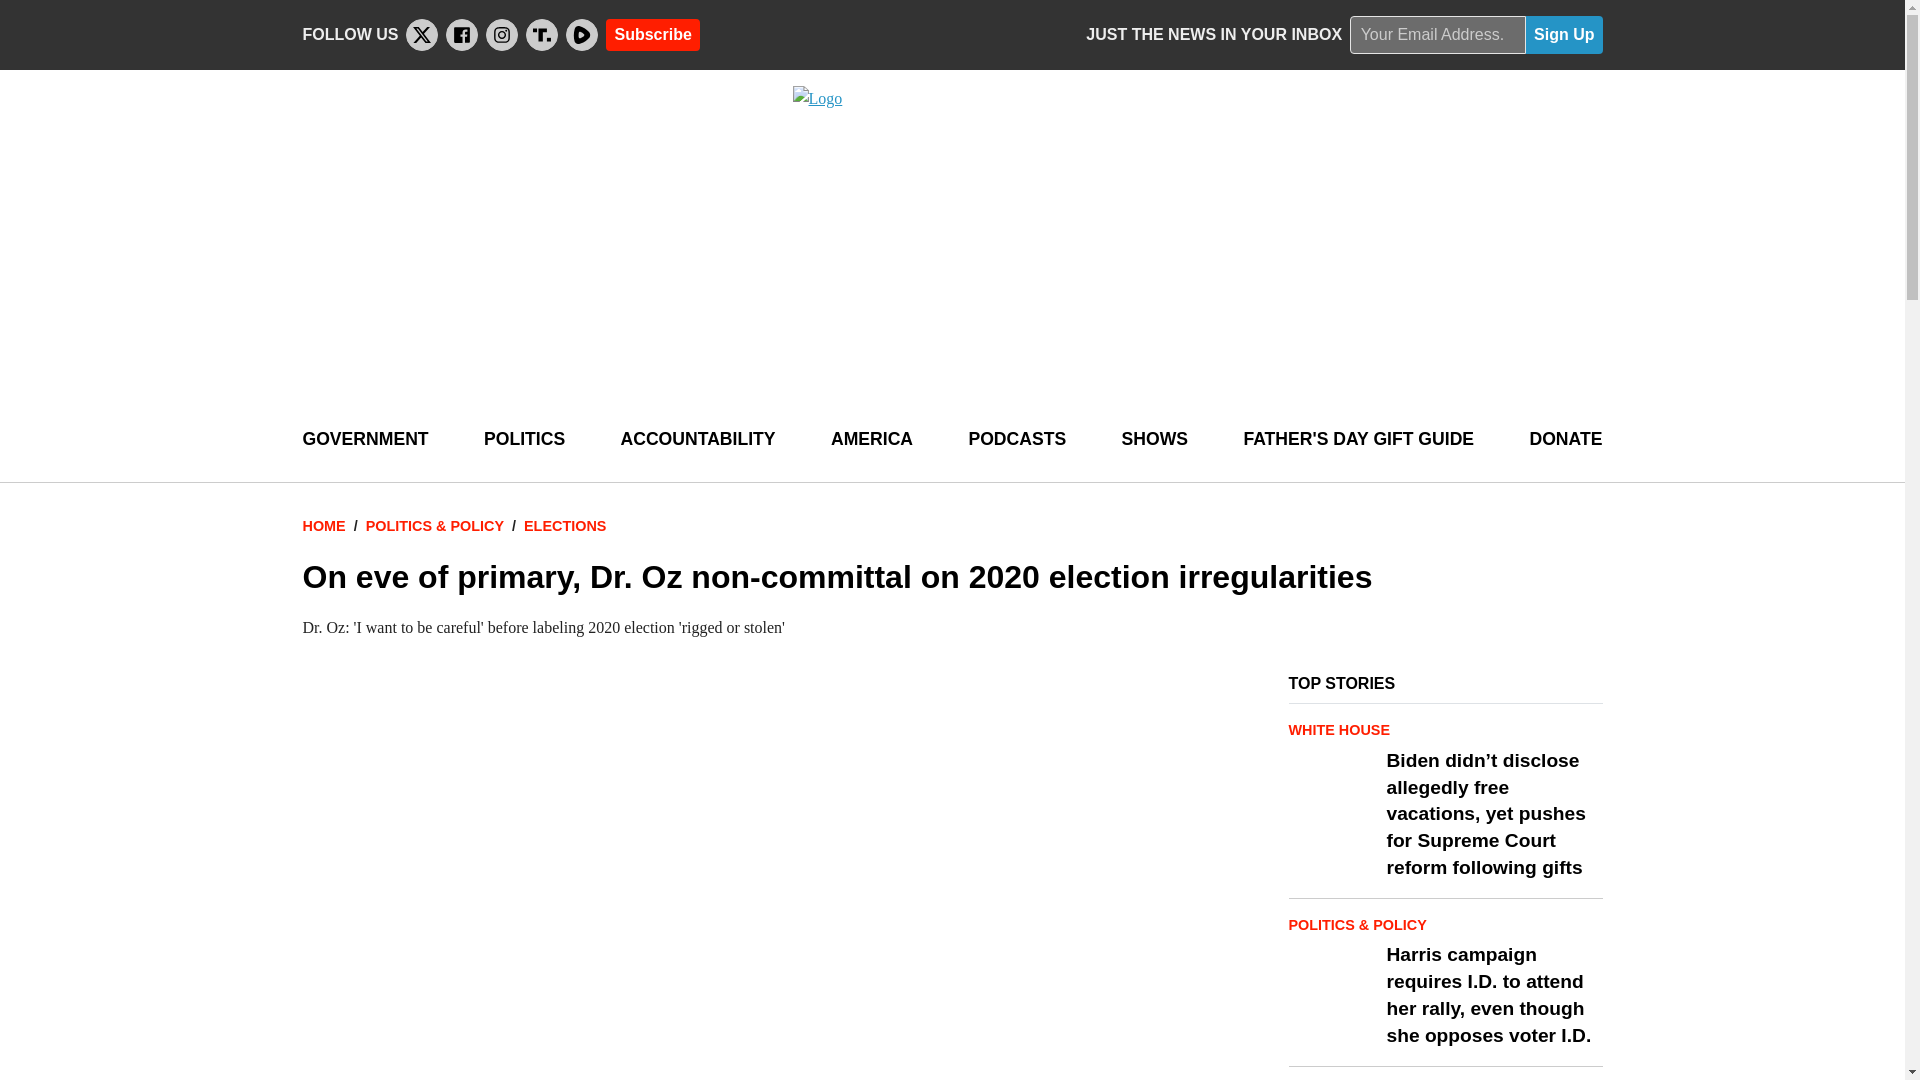 This screenshot has width=1920, height=1080. I want to click on PODCASTS, so click(1016, 439).